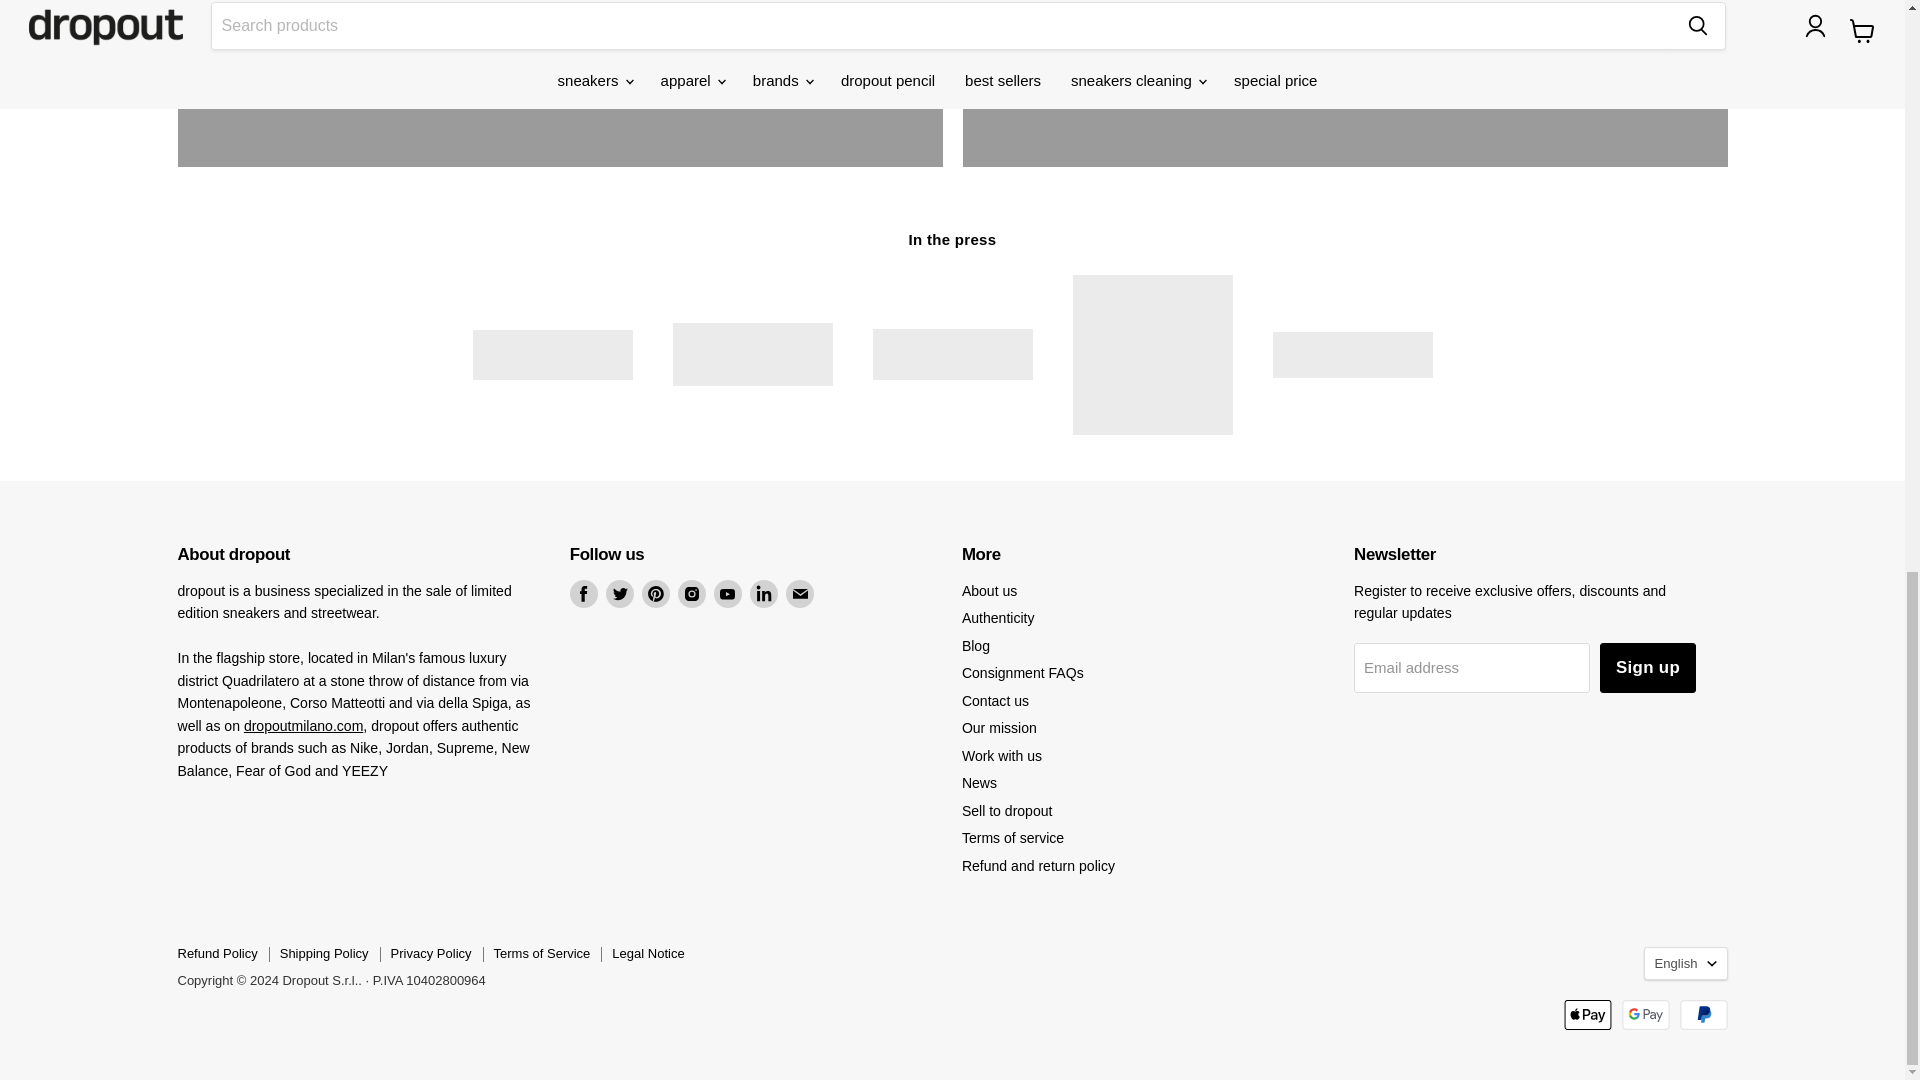 This screenshot has height=1080, width=1920. I want to click on Twitter, so click(620, 594).